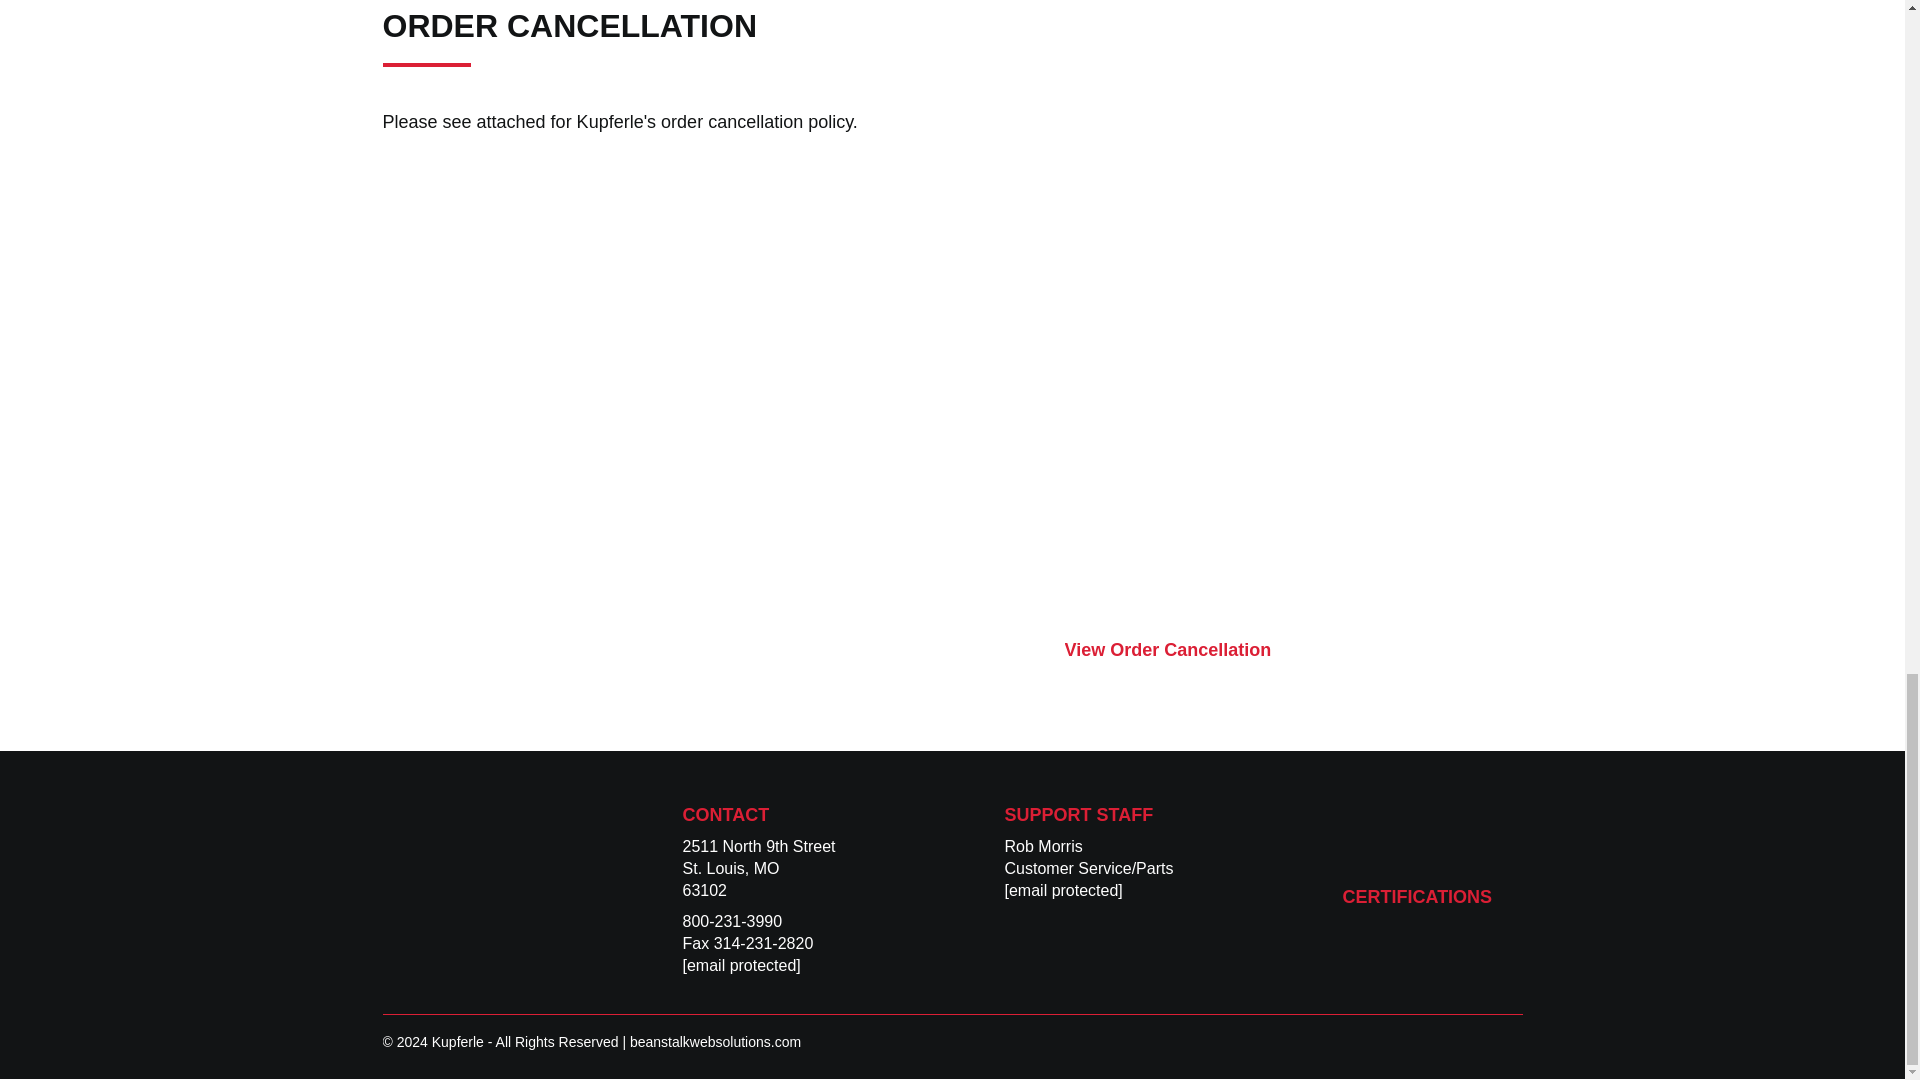  Describe the element at coordinates (1292, 650) in the screenshot. I see `View Order Cancellation` at that location.